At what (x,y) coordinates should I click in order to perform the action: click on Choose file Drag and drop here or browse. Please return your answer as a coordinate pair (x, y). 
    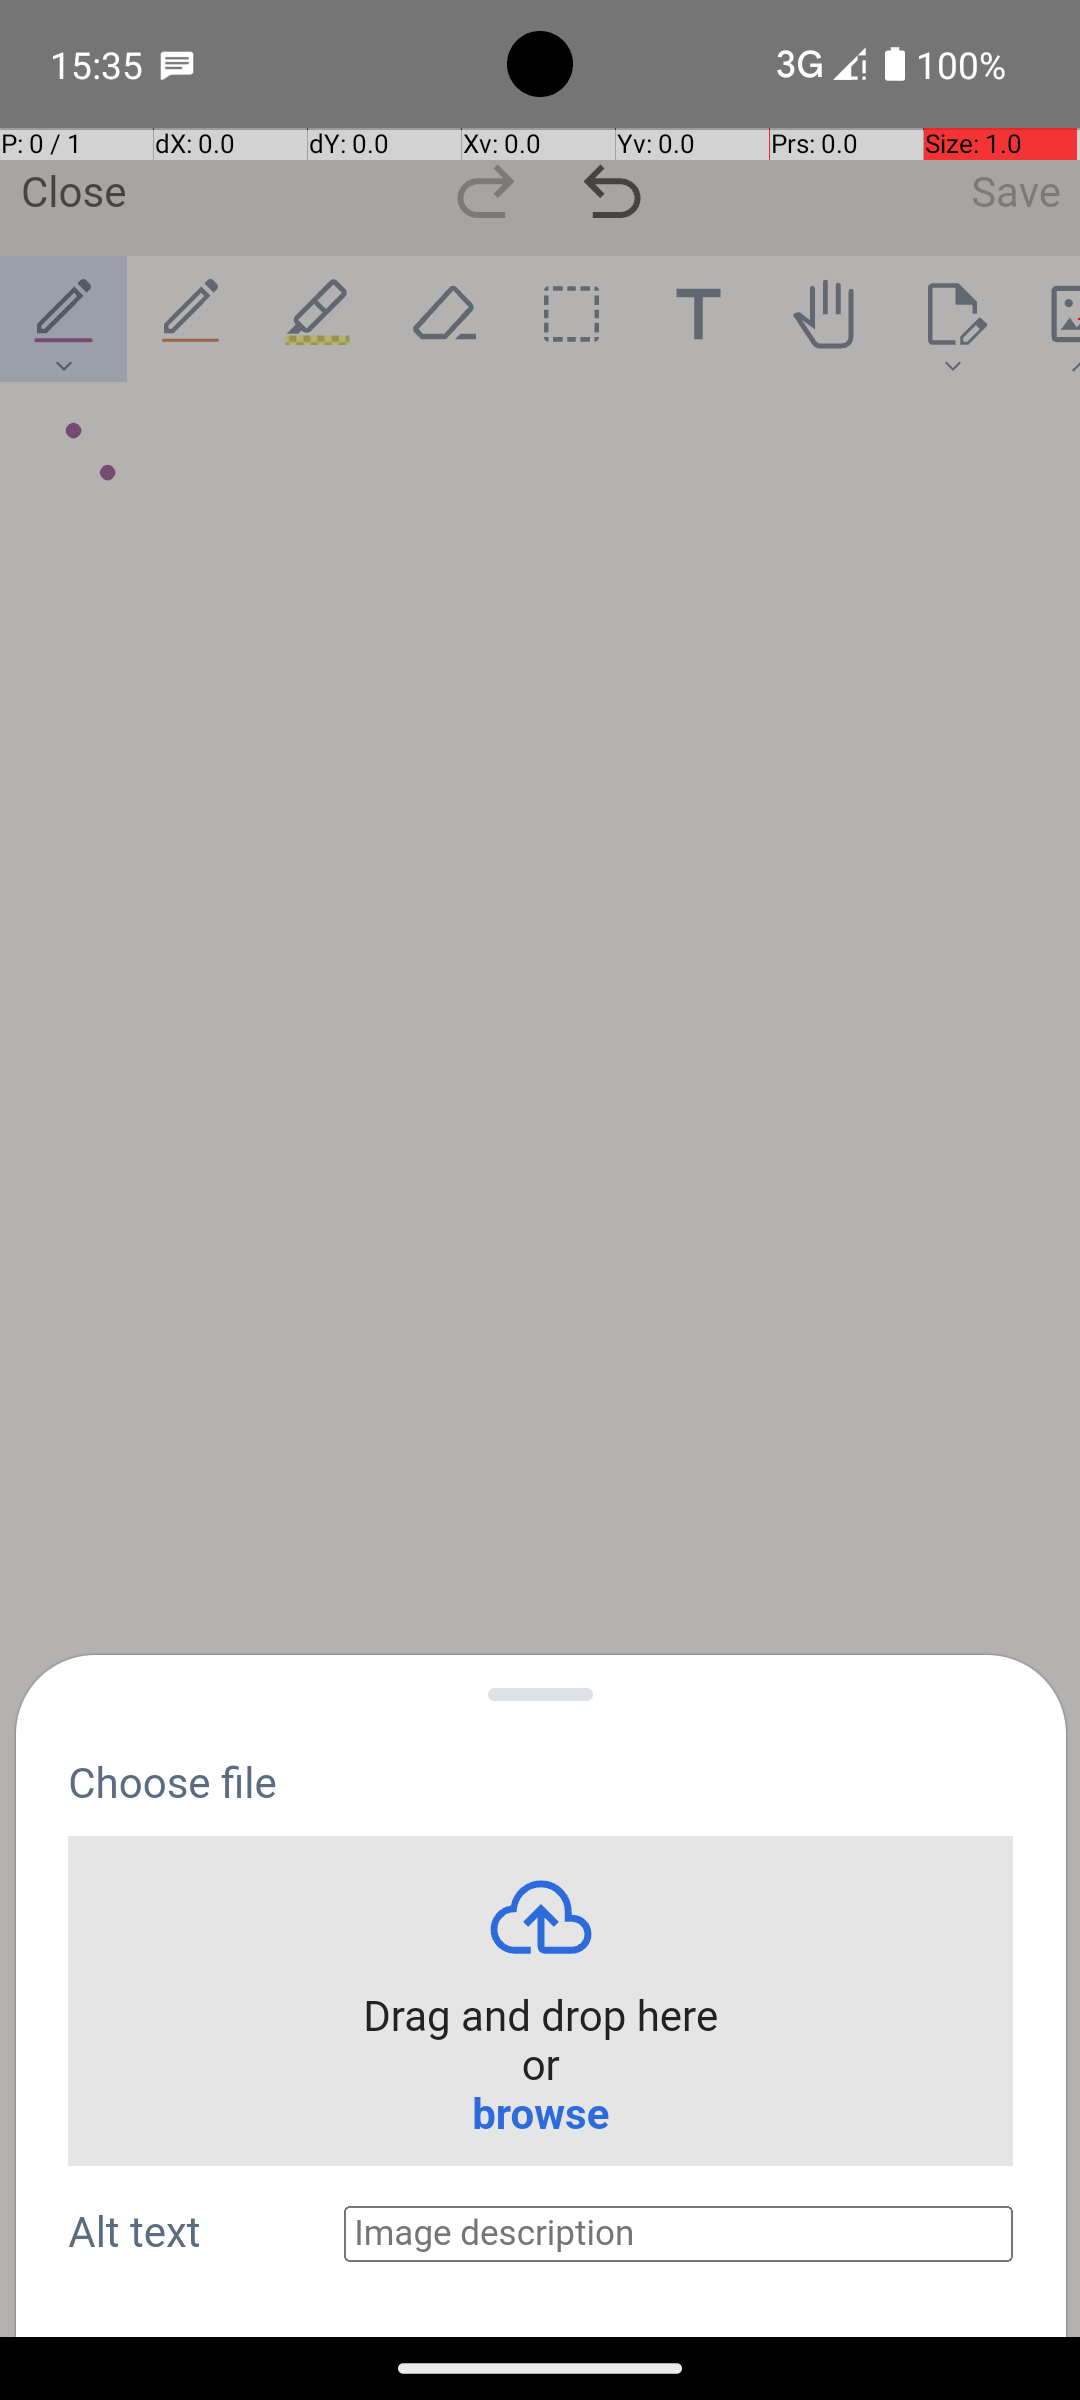
    Looking at the image, I should click on (1240, 1991).